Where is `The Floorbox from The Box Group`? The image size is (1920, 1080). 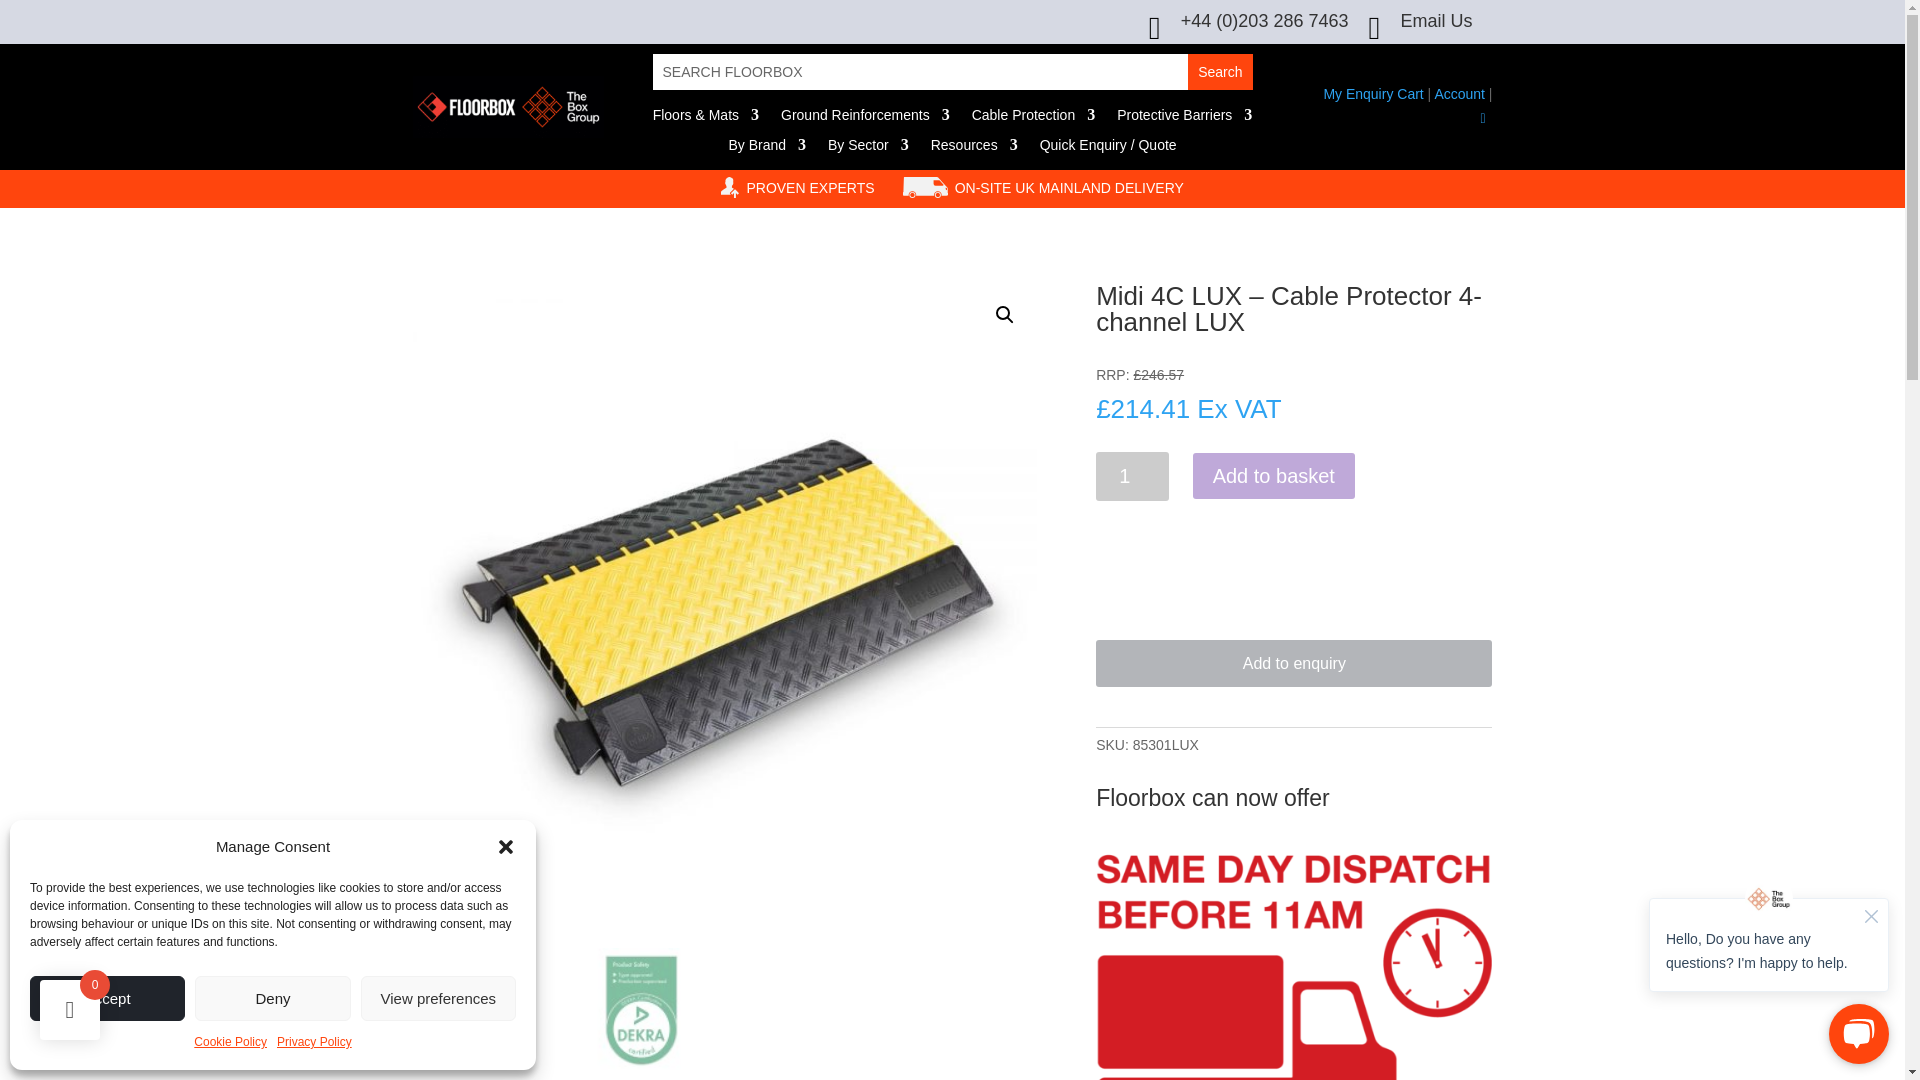 The Floorbox from The Box Group is located at coordinates (508, 106).